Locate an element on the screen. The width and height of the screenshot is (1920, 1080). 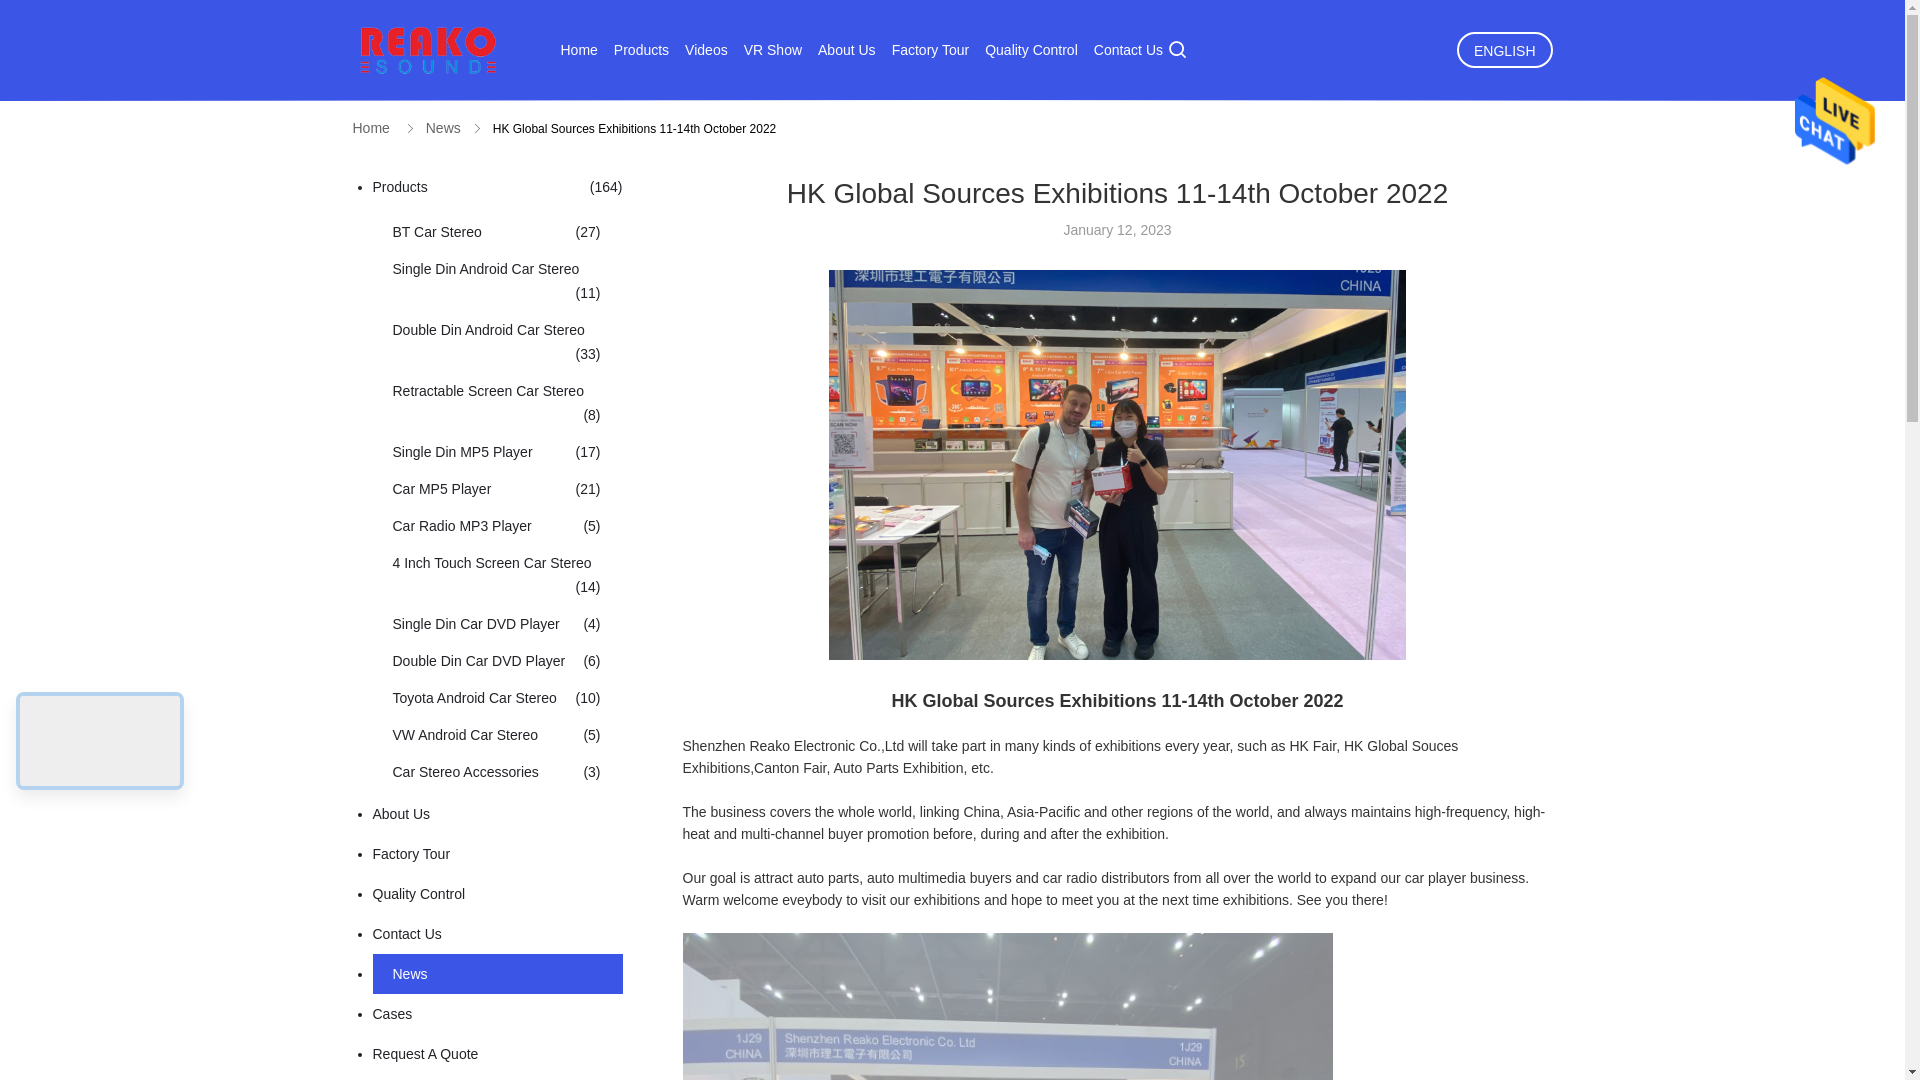
News is located at coordinates (443, 128).